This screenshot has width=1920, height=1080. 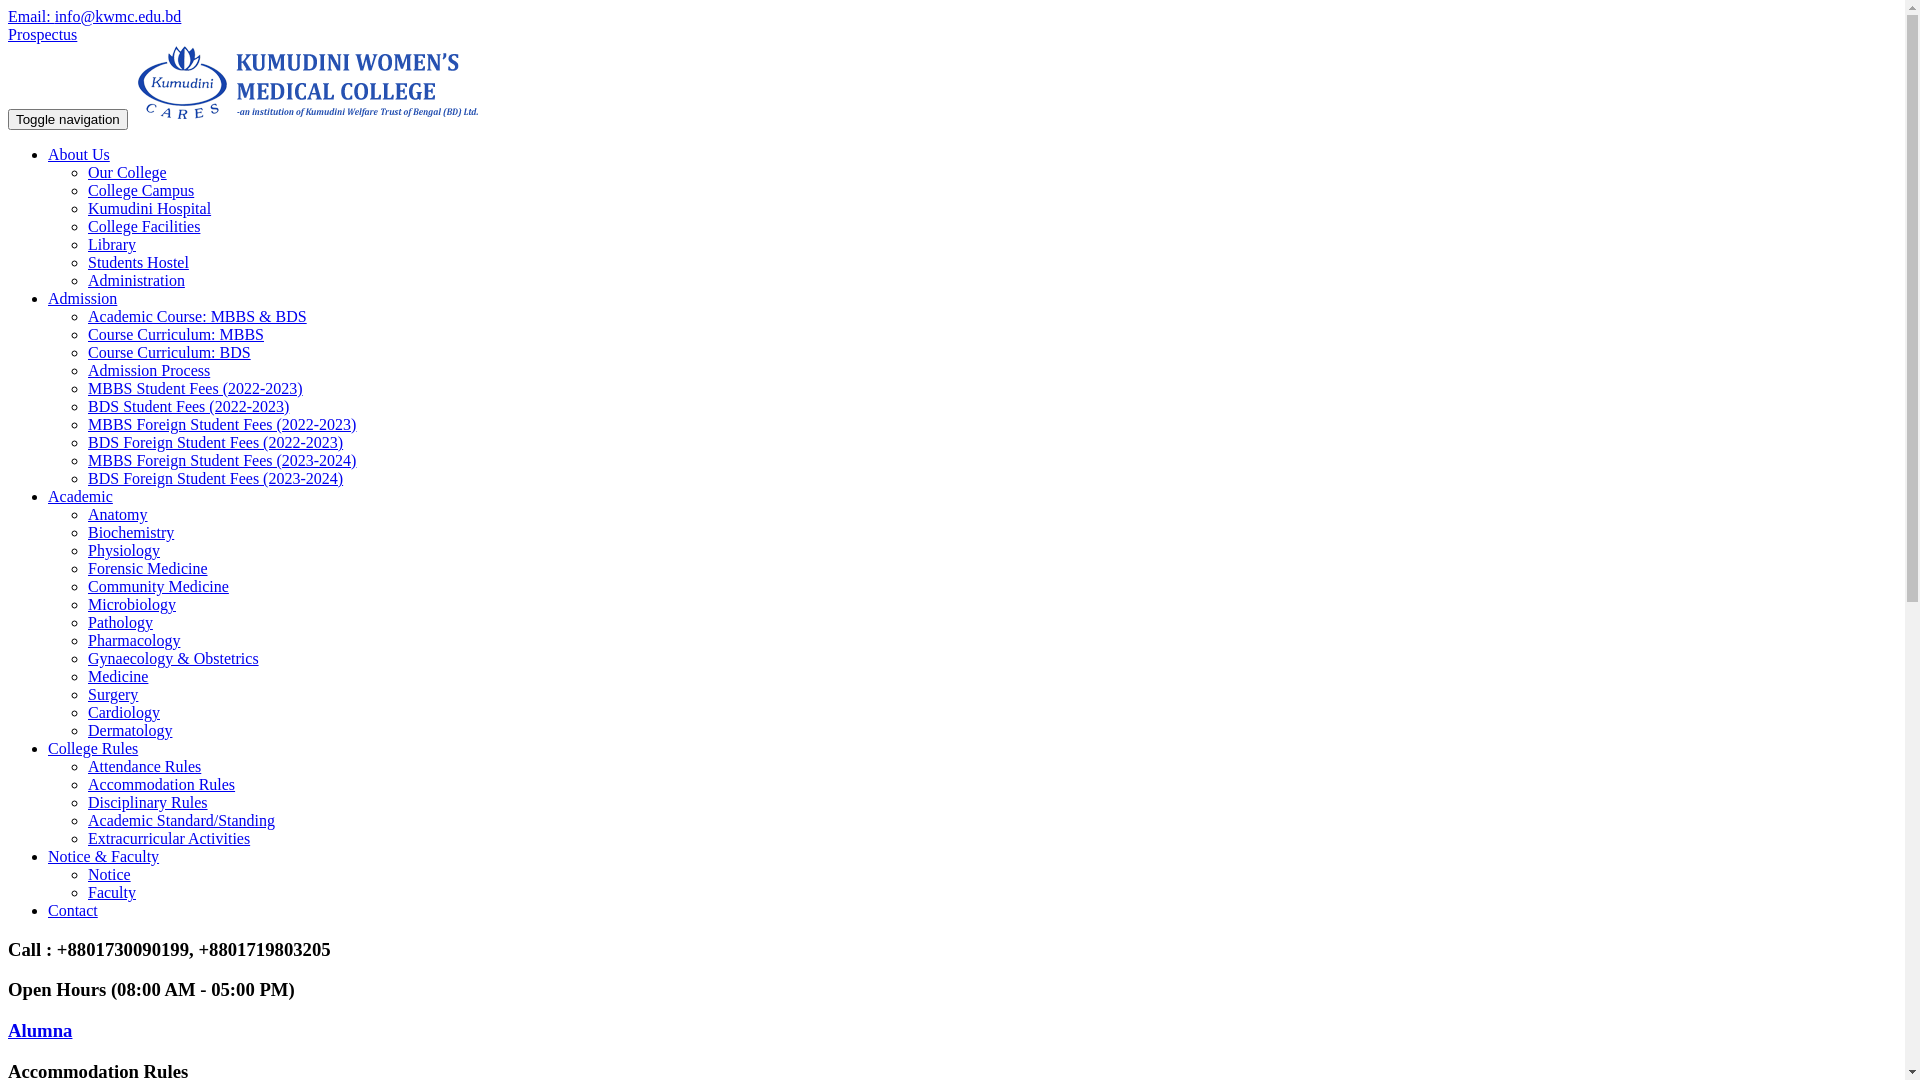 What do you see at coordinates (174, 658) in the screenshot?
I see `Gynaecology & Obstetrics` at bounding box center [174, 658].